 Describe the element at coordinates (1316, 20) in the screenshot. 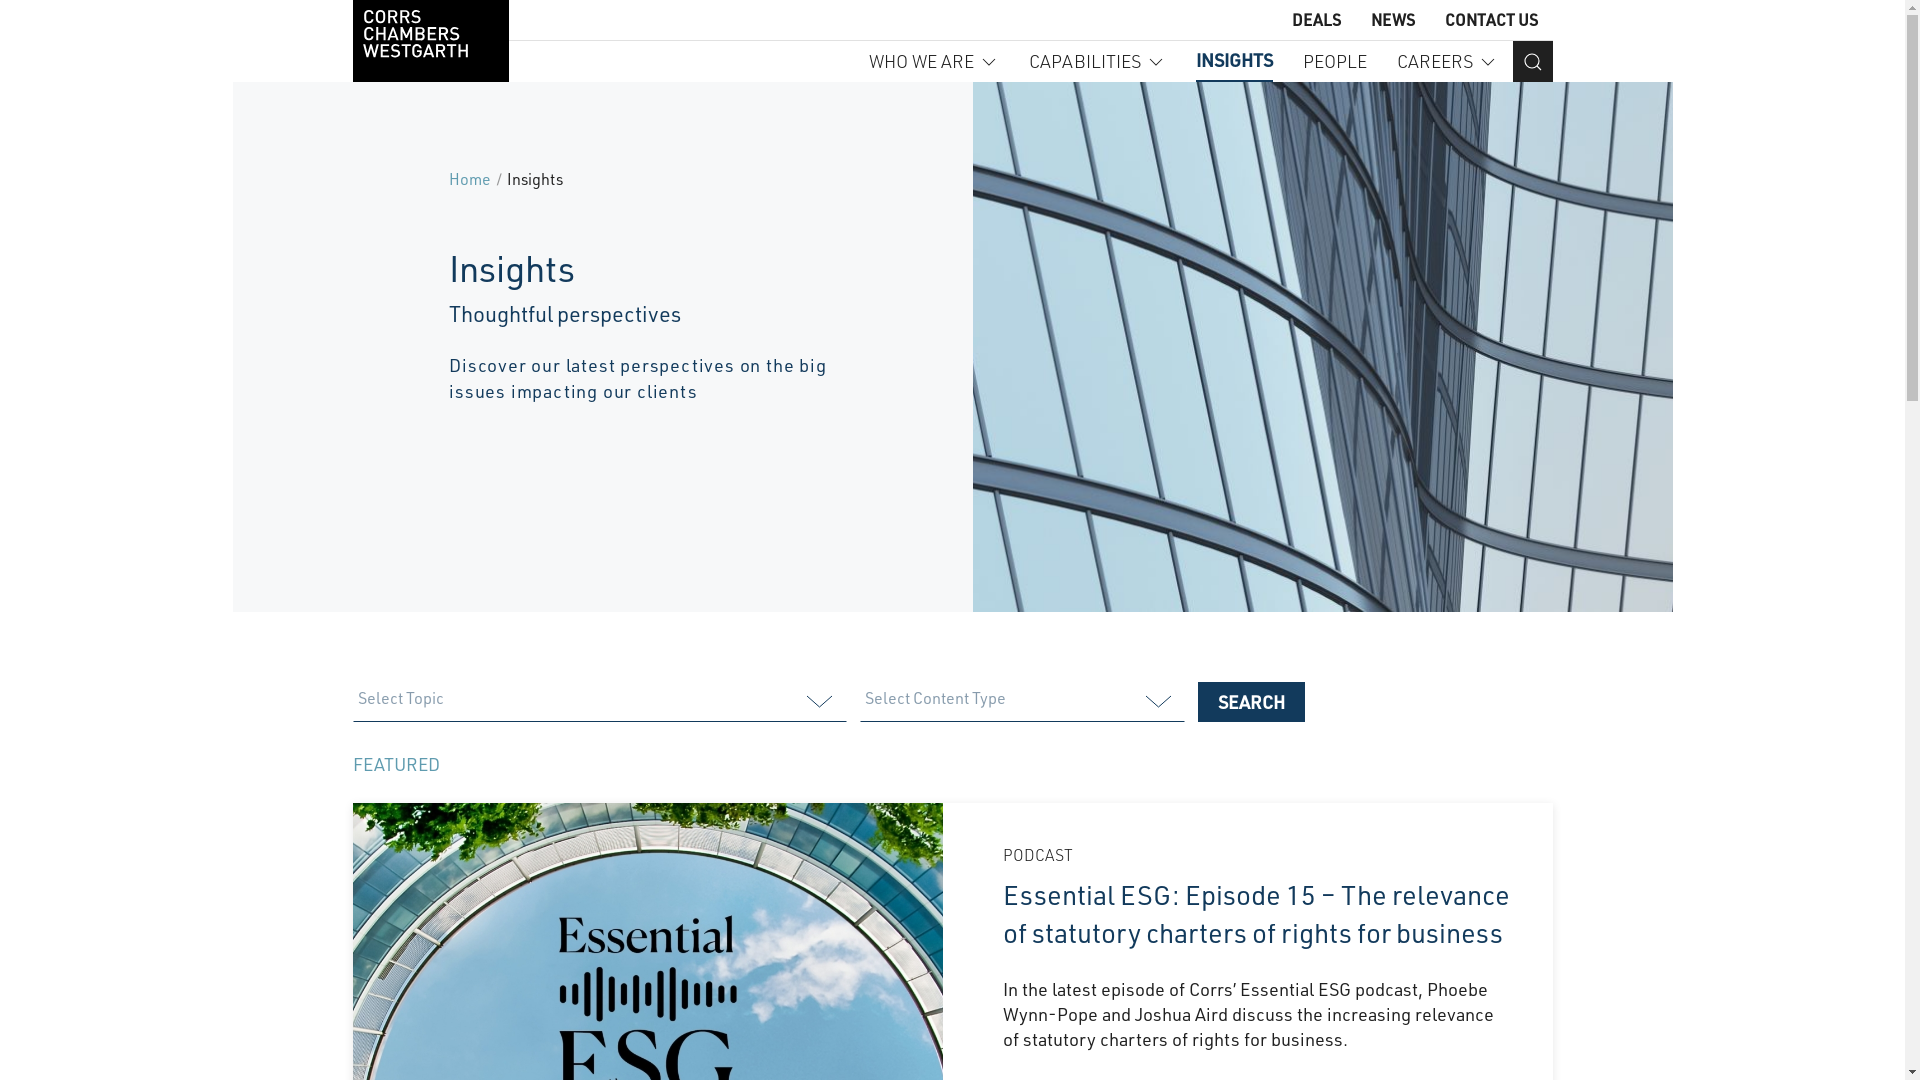

I see `DEALS` at that location.